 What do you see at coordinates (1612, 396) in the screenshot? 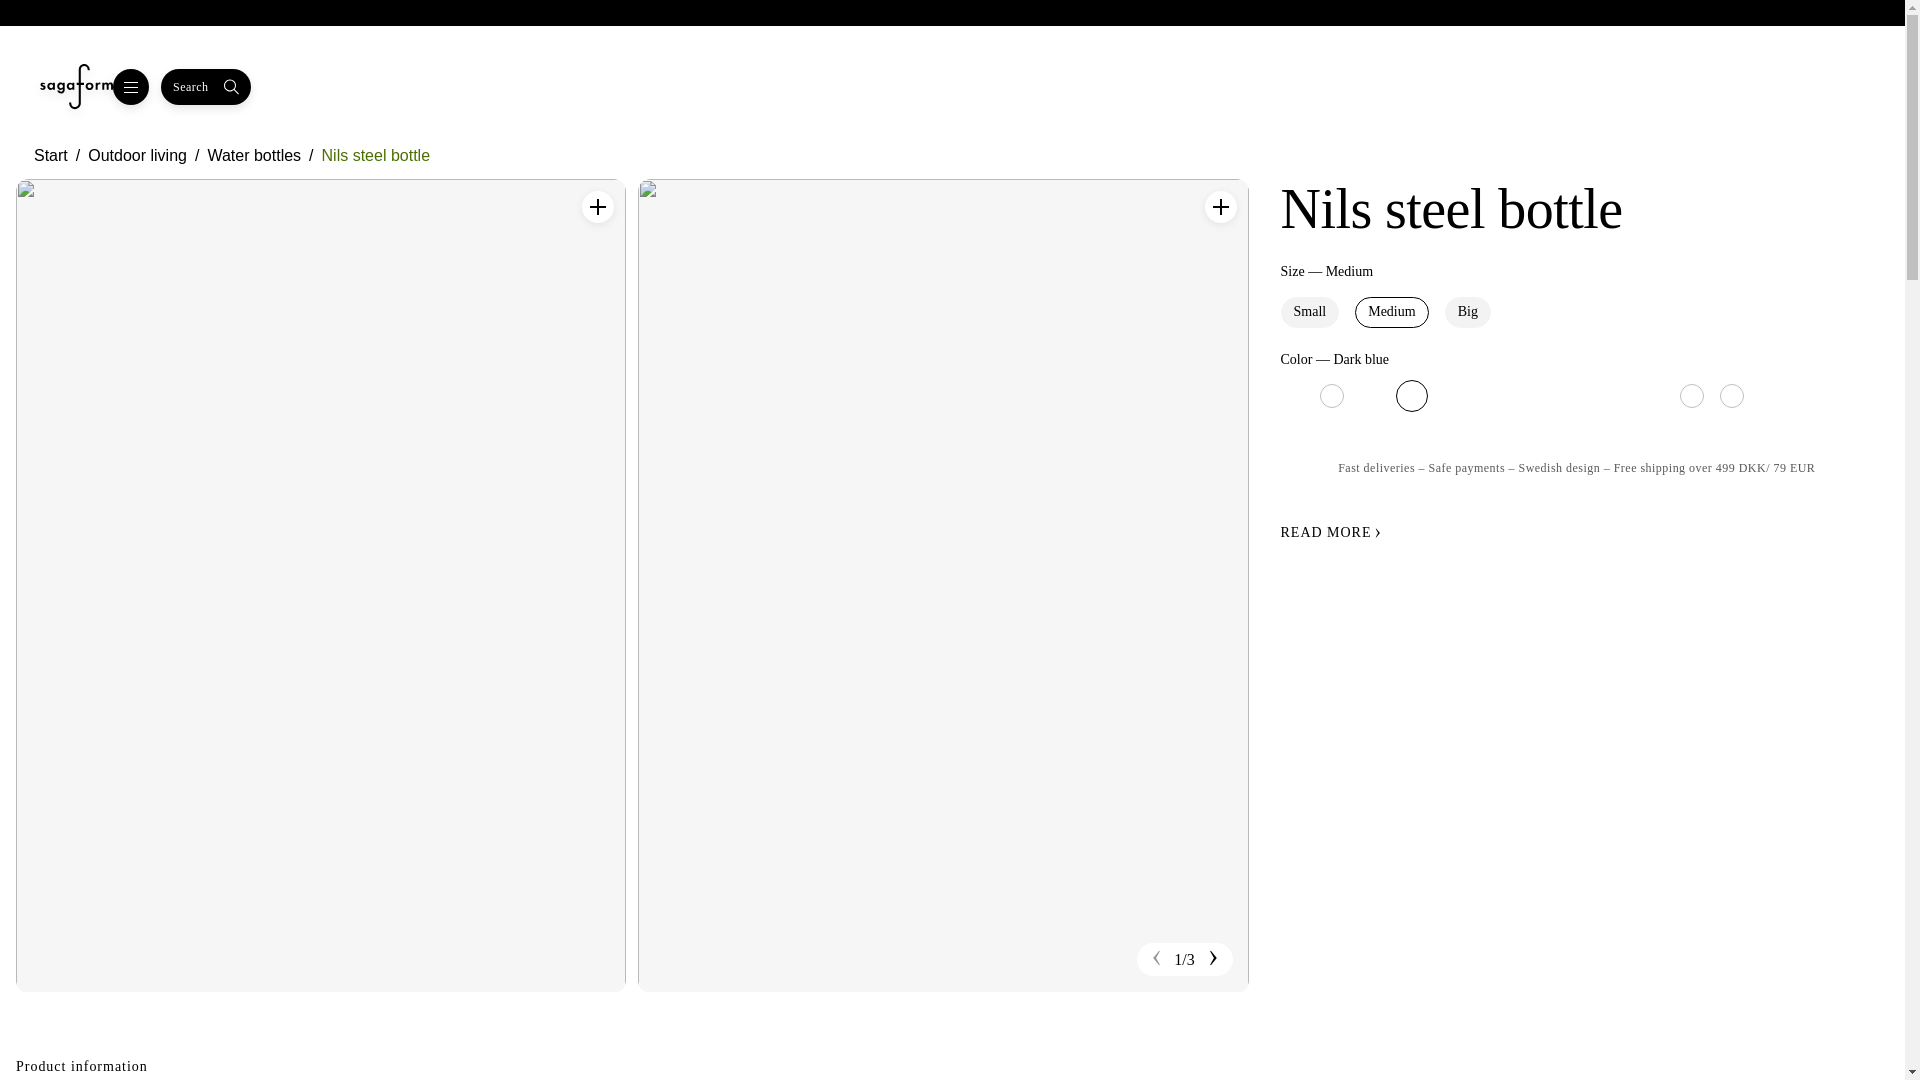
I see `mellan - pink` at bounding box center [1612, 396].